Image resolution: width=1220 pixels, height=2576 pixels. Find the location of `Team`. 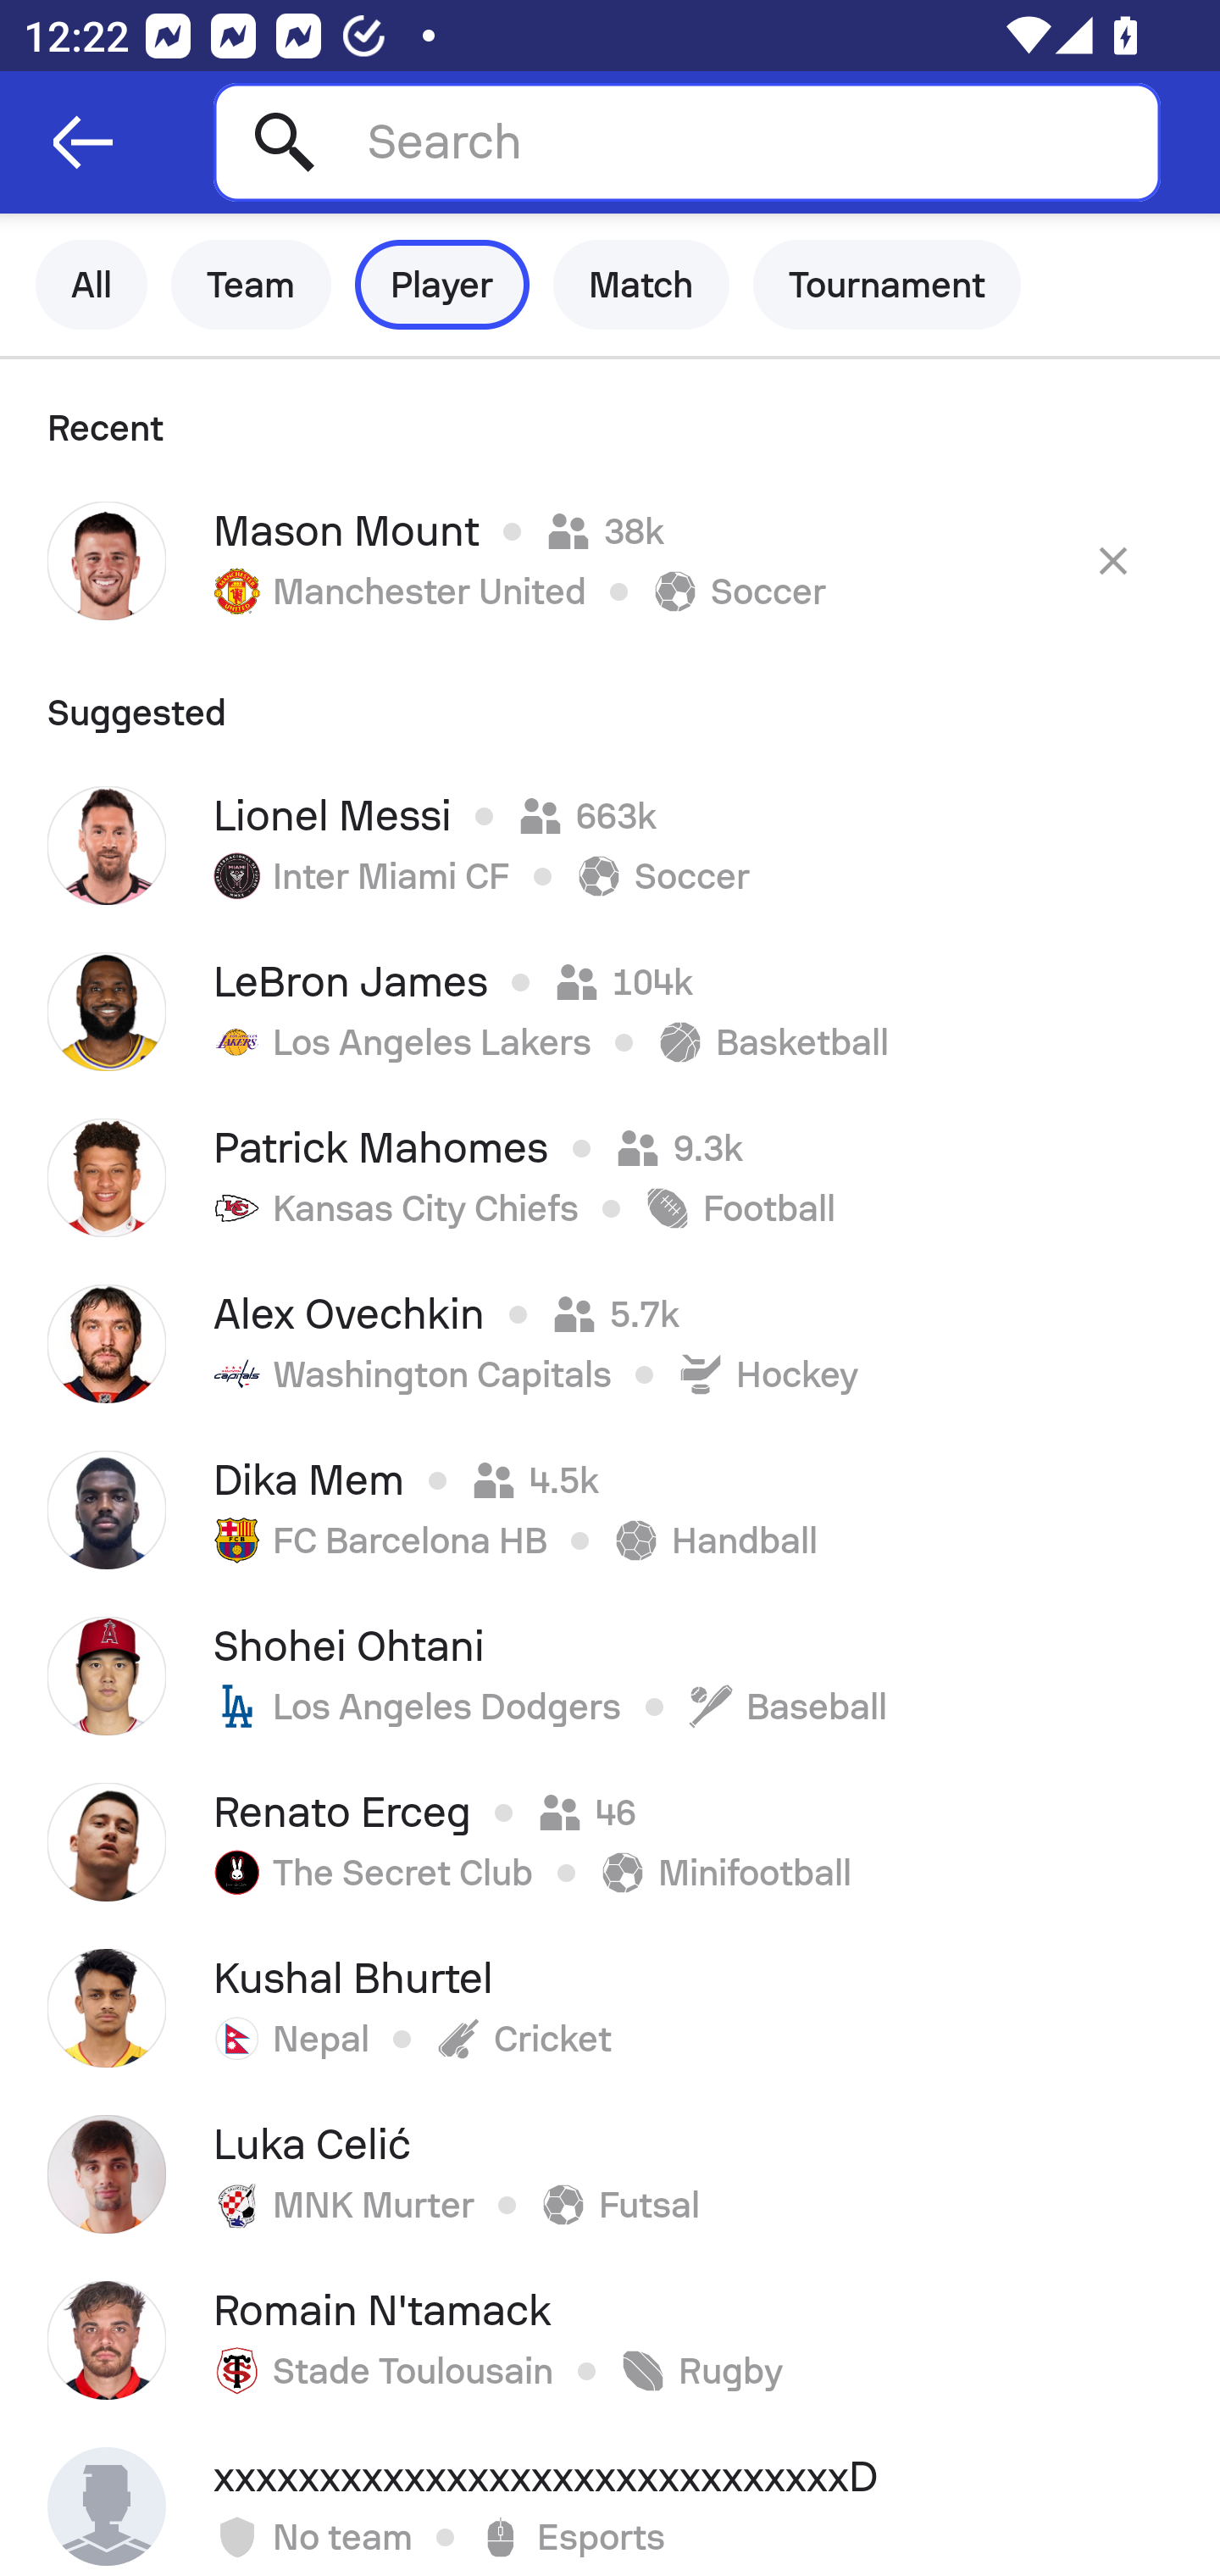

Team is located at coordinates (251, 285).